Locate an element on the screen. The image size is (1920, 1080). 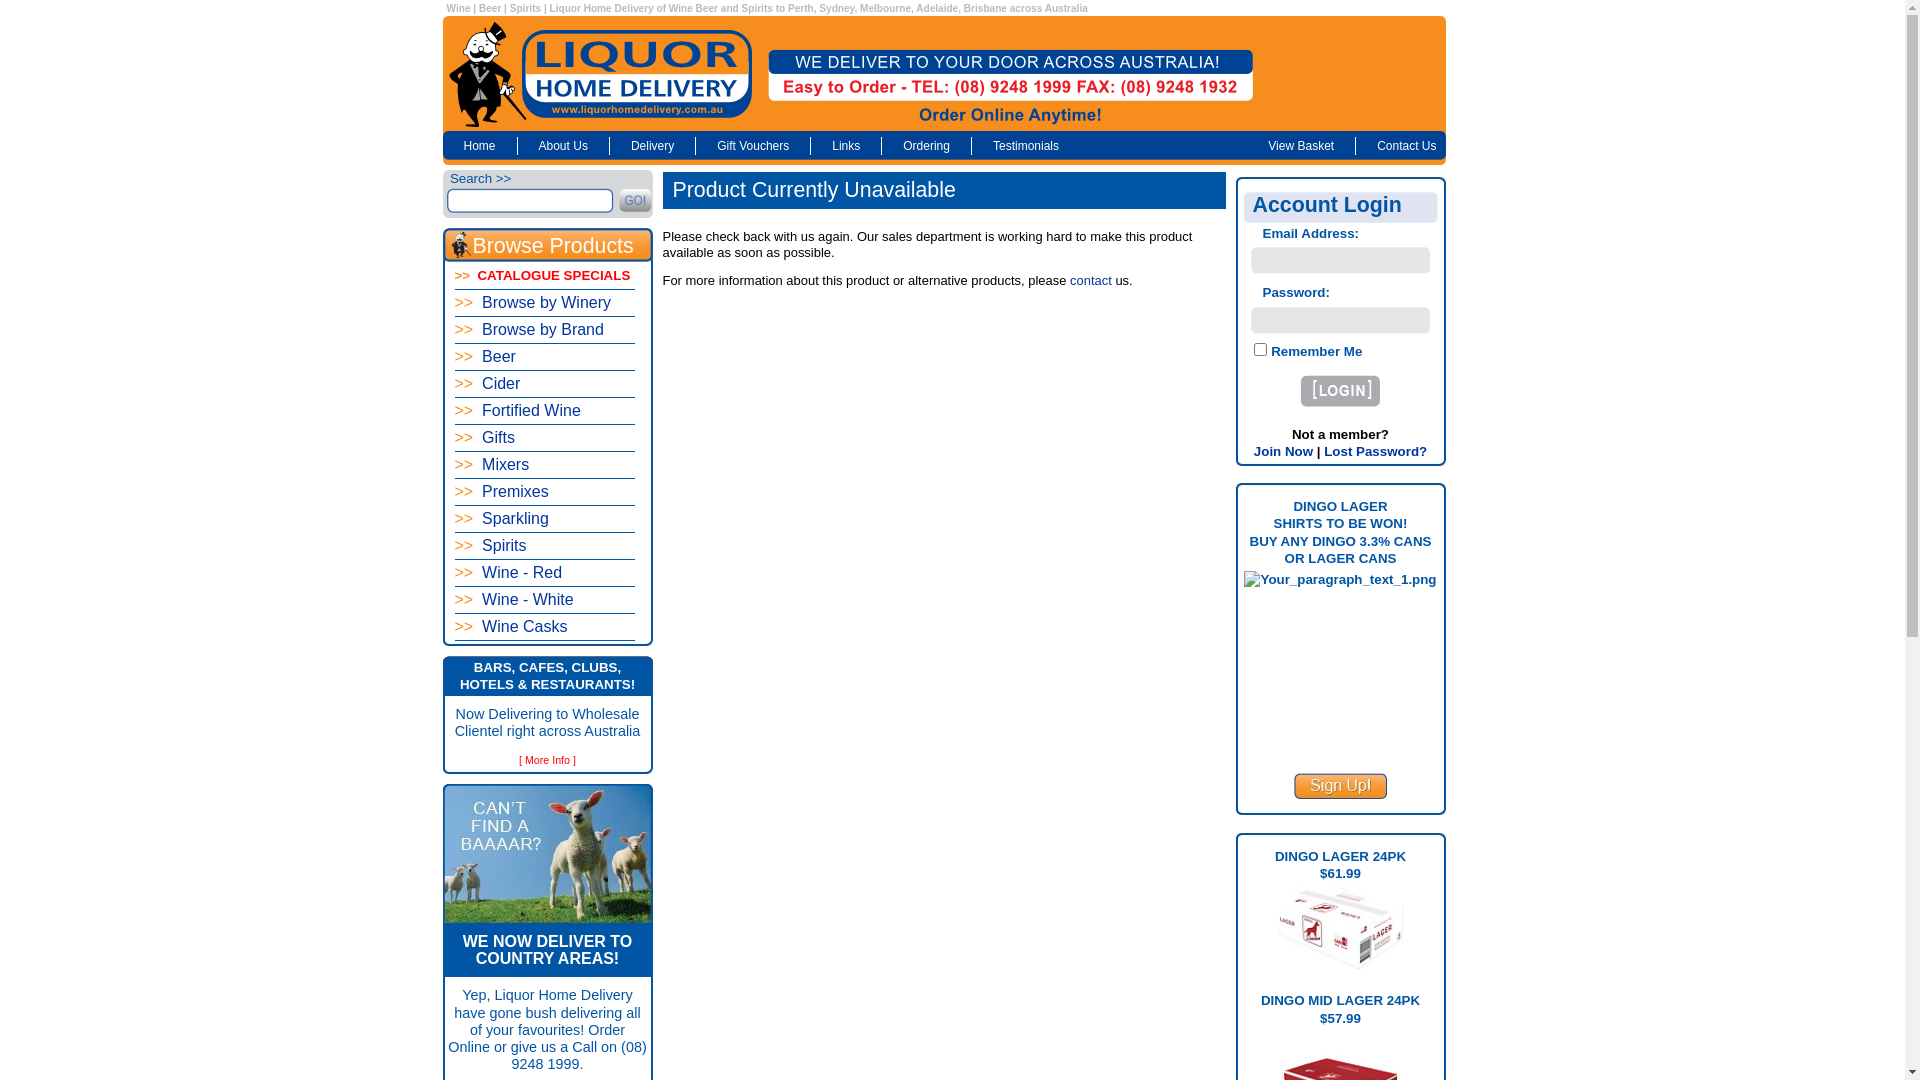
>>  Browse by Winery is located at coordinates (544, 304).